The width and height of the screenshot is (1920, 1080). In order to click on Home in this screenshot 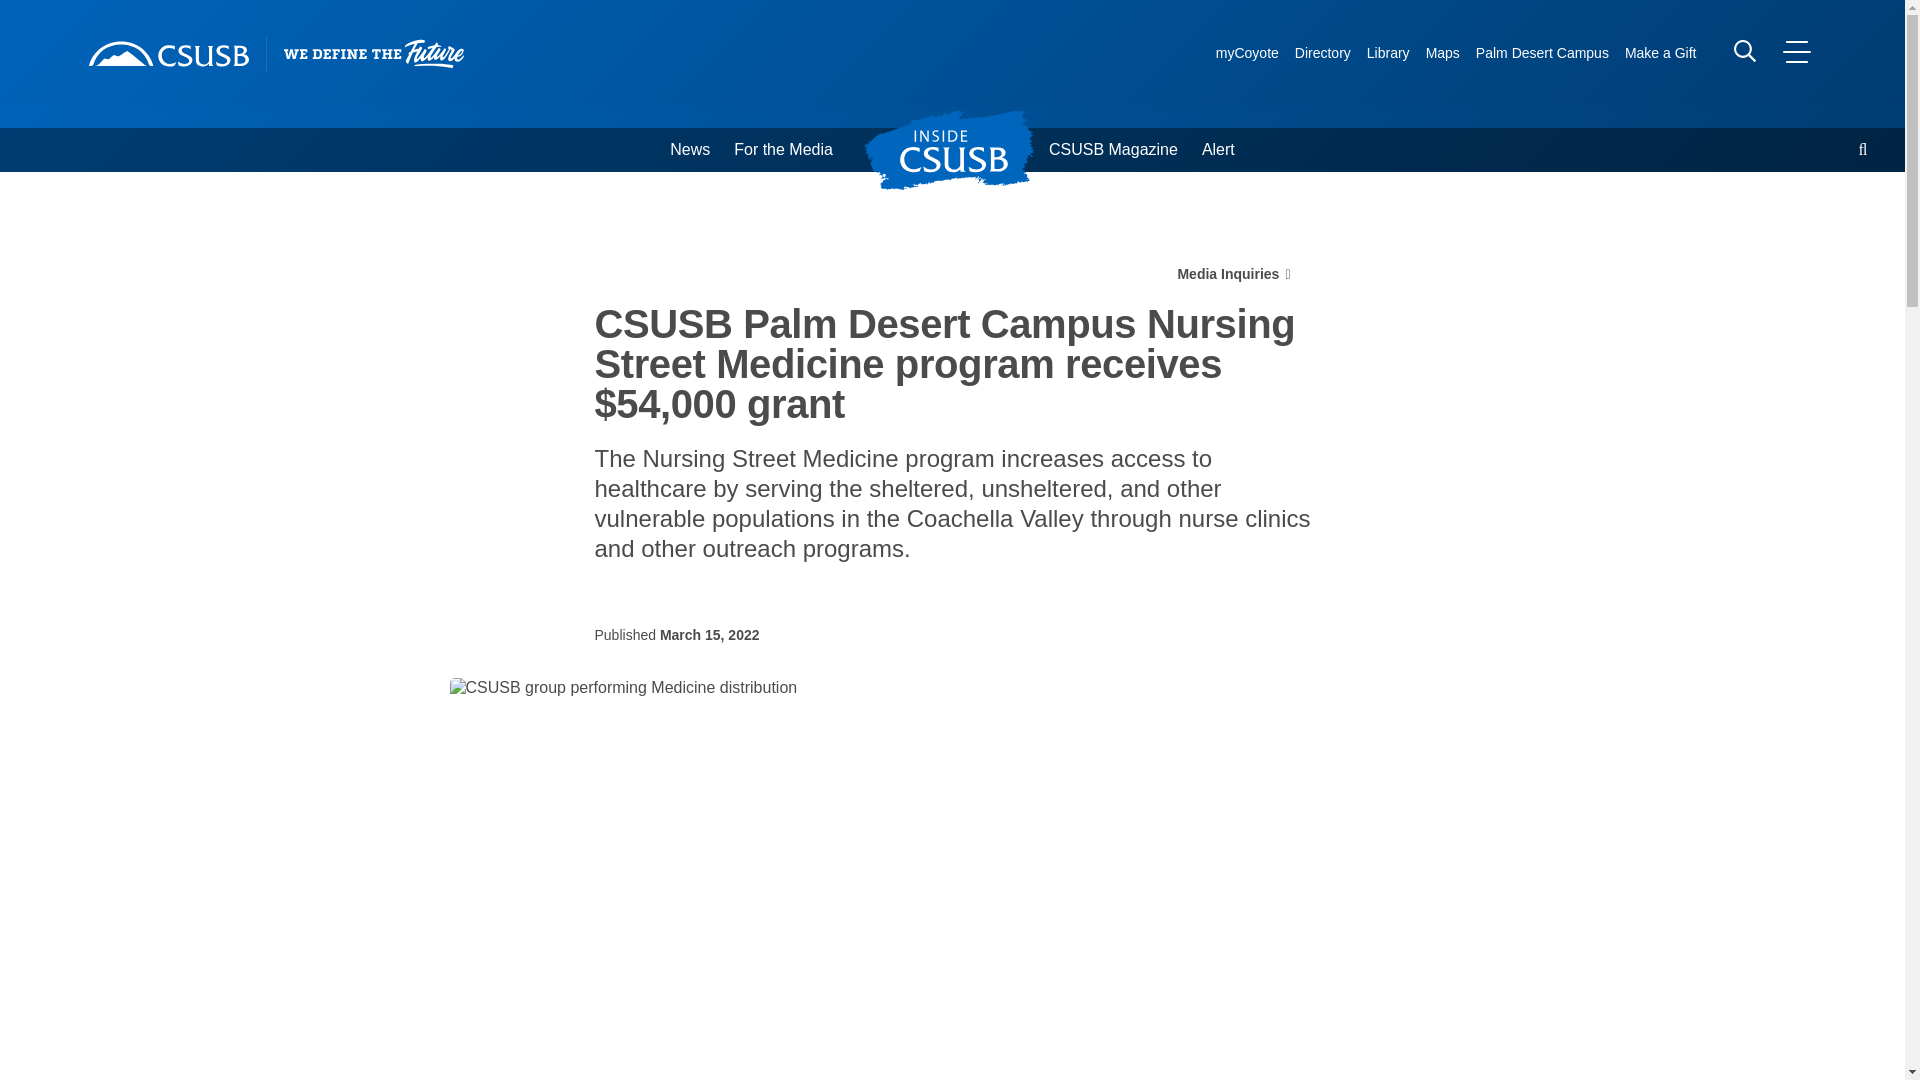, I will do `click(168, 54)`.